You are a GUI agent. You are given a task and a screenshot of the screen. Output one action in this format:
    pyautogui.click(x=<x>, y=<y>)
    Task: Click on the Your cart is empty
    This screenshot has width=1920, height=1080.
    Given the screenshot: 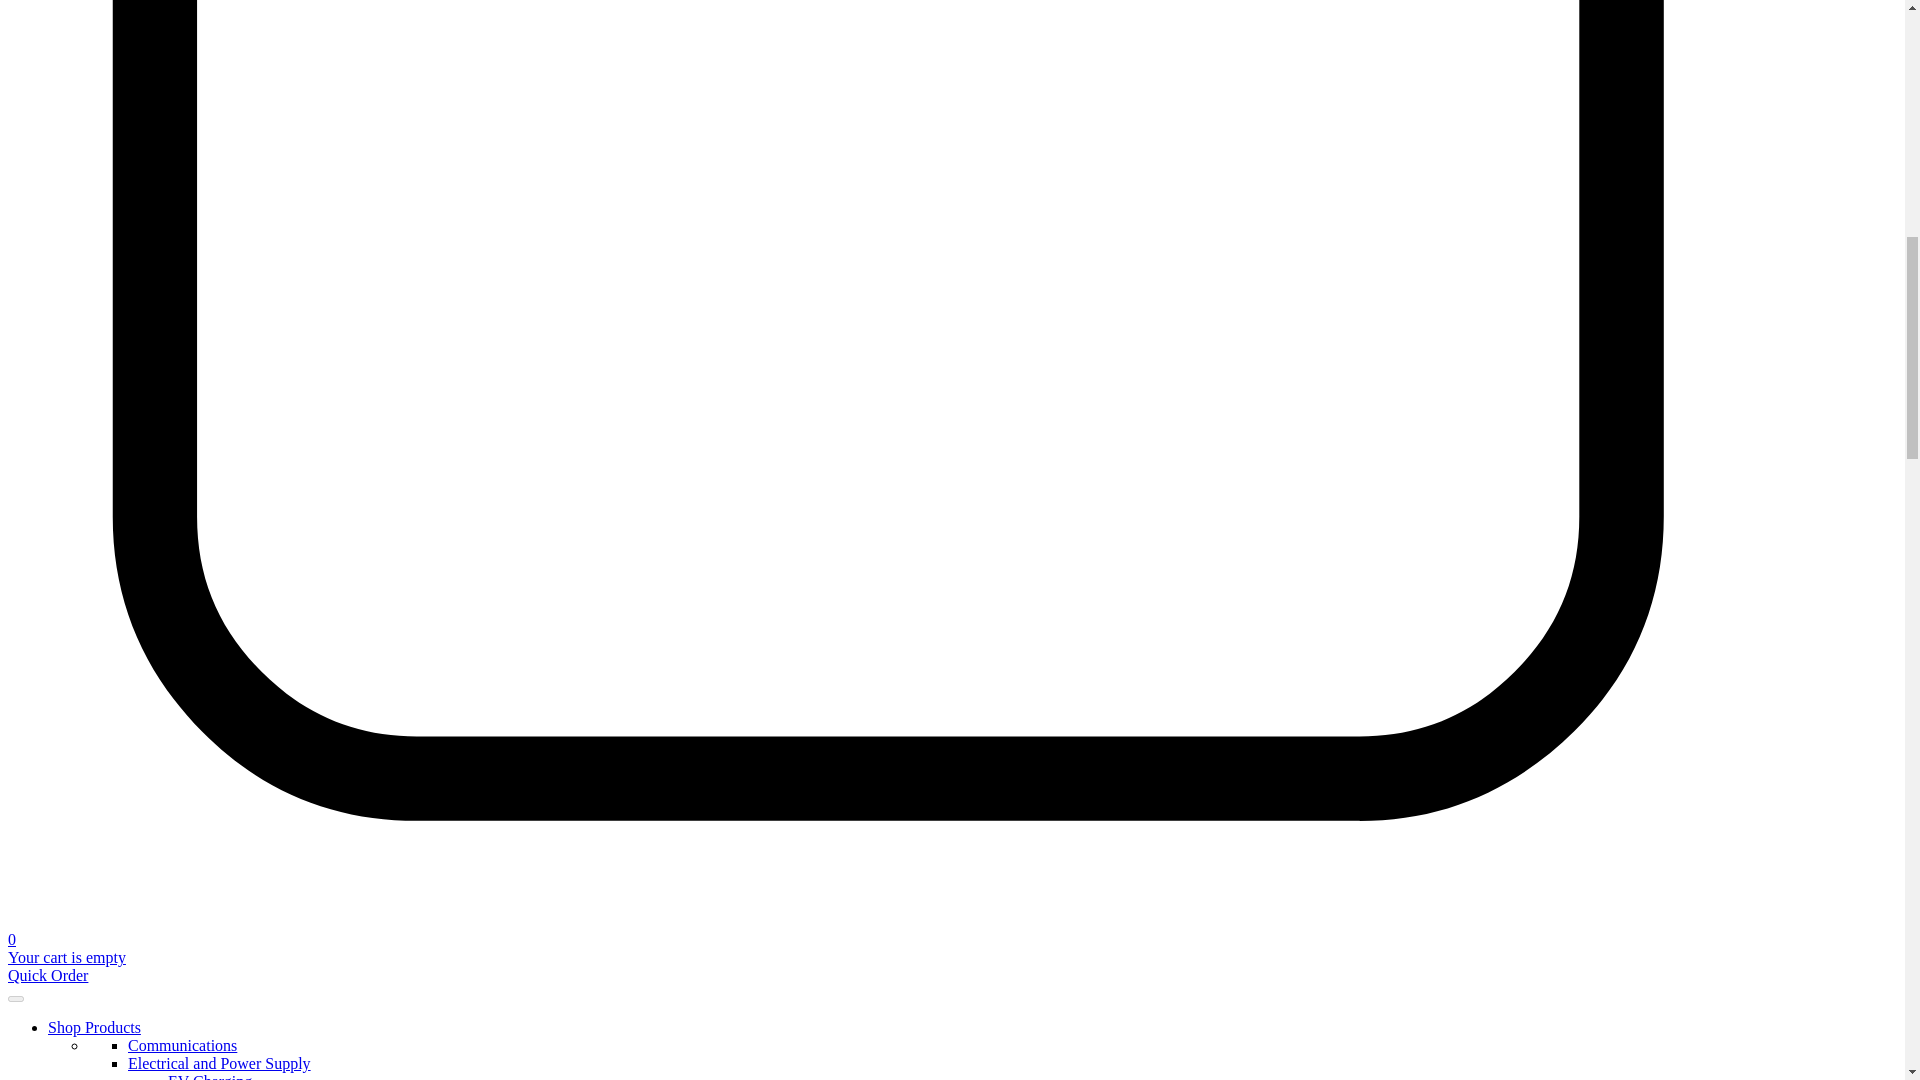 What is the action you would take?
    pyautogui.click(x=66, y=957)
    